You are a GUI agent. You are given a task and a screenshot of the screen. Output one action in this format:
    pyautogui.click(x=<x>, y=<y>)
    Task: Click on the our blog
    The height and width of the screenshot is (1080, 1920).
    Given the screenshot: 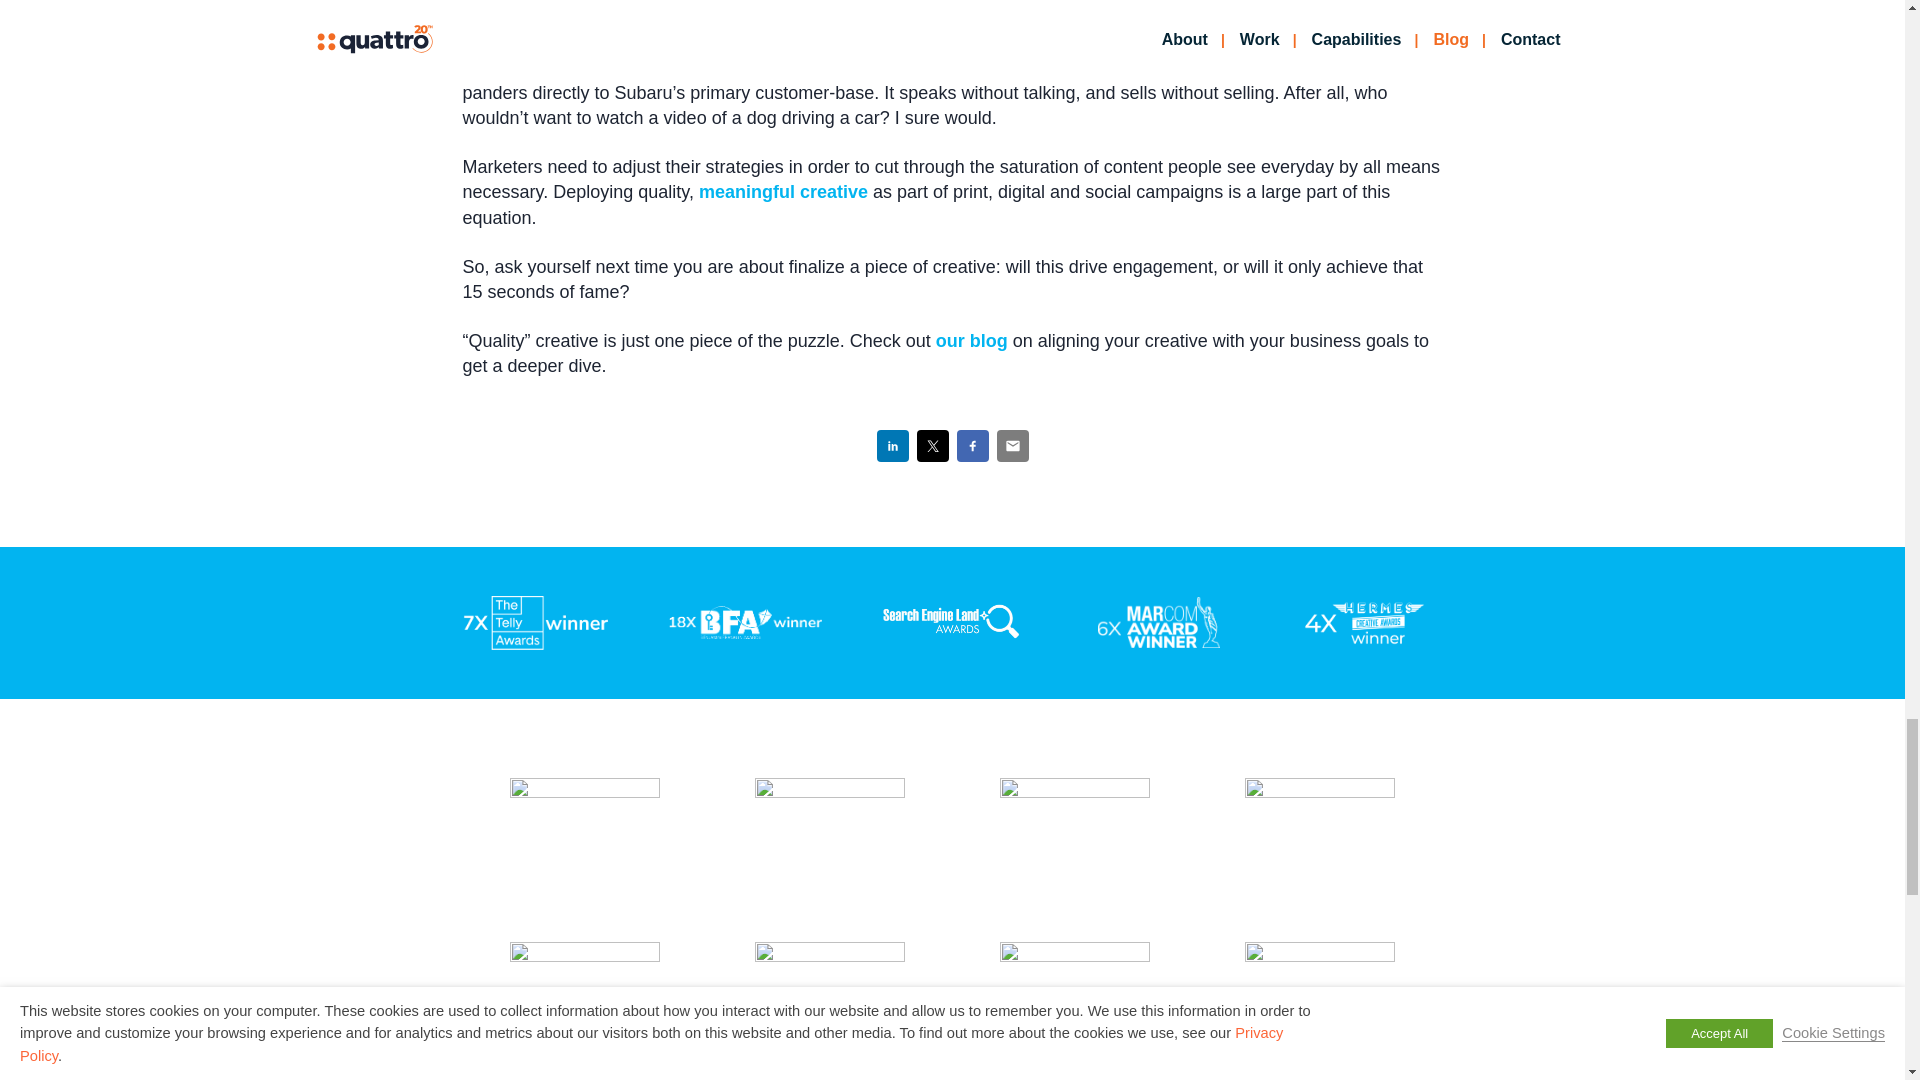 What is the action you would take?
    pyautogui.click(x=972, y=340)
    